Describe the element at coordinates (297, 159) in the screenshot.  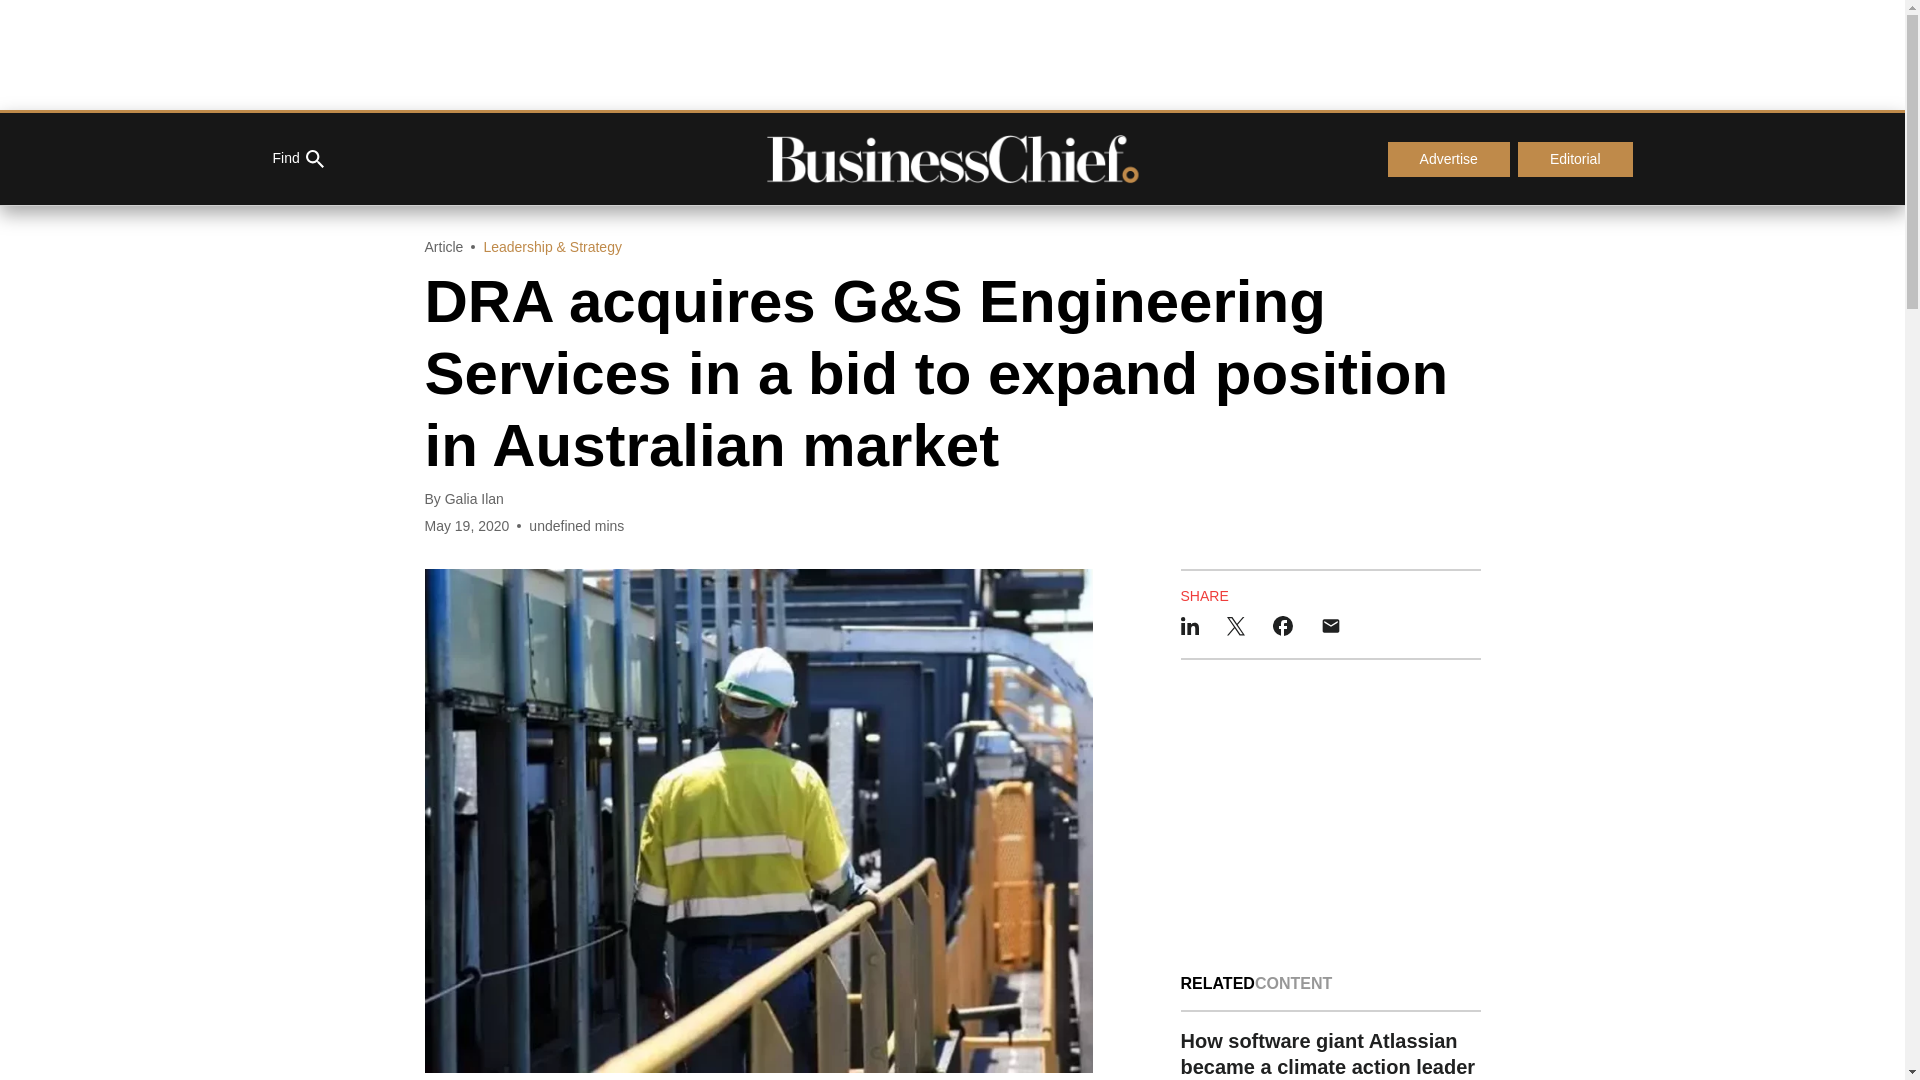
I see `Find` at that location.